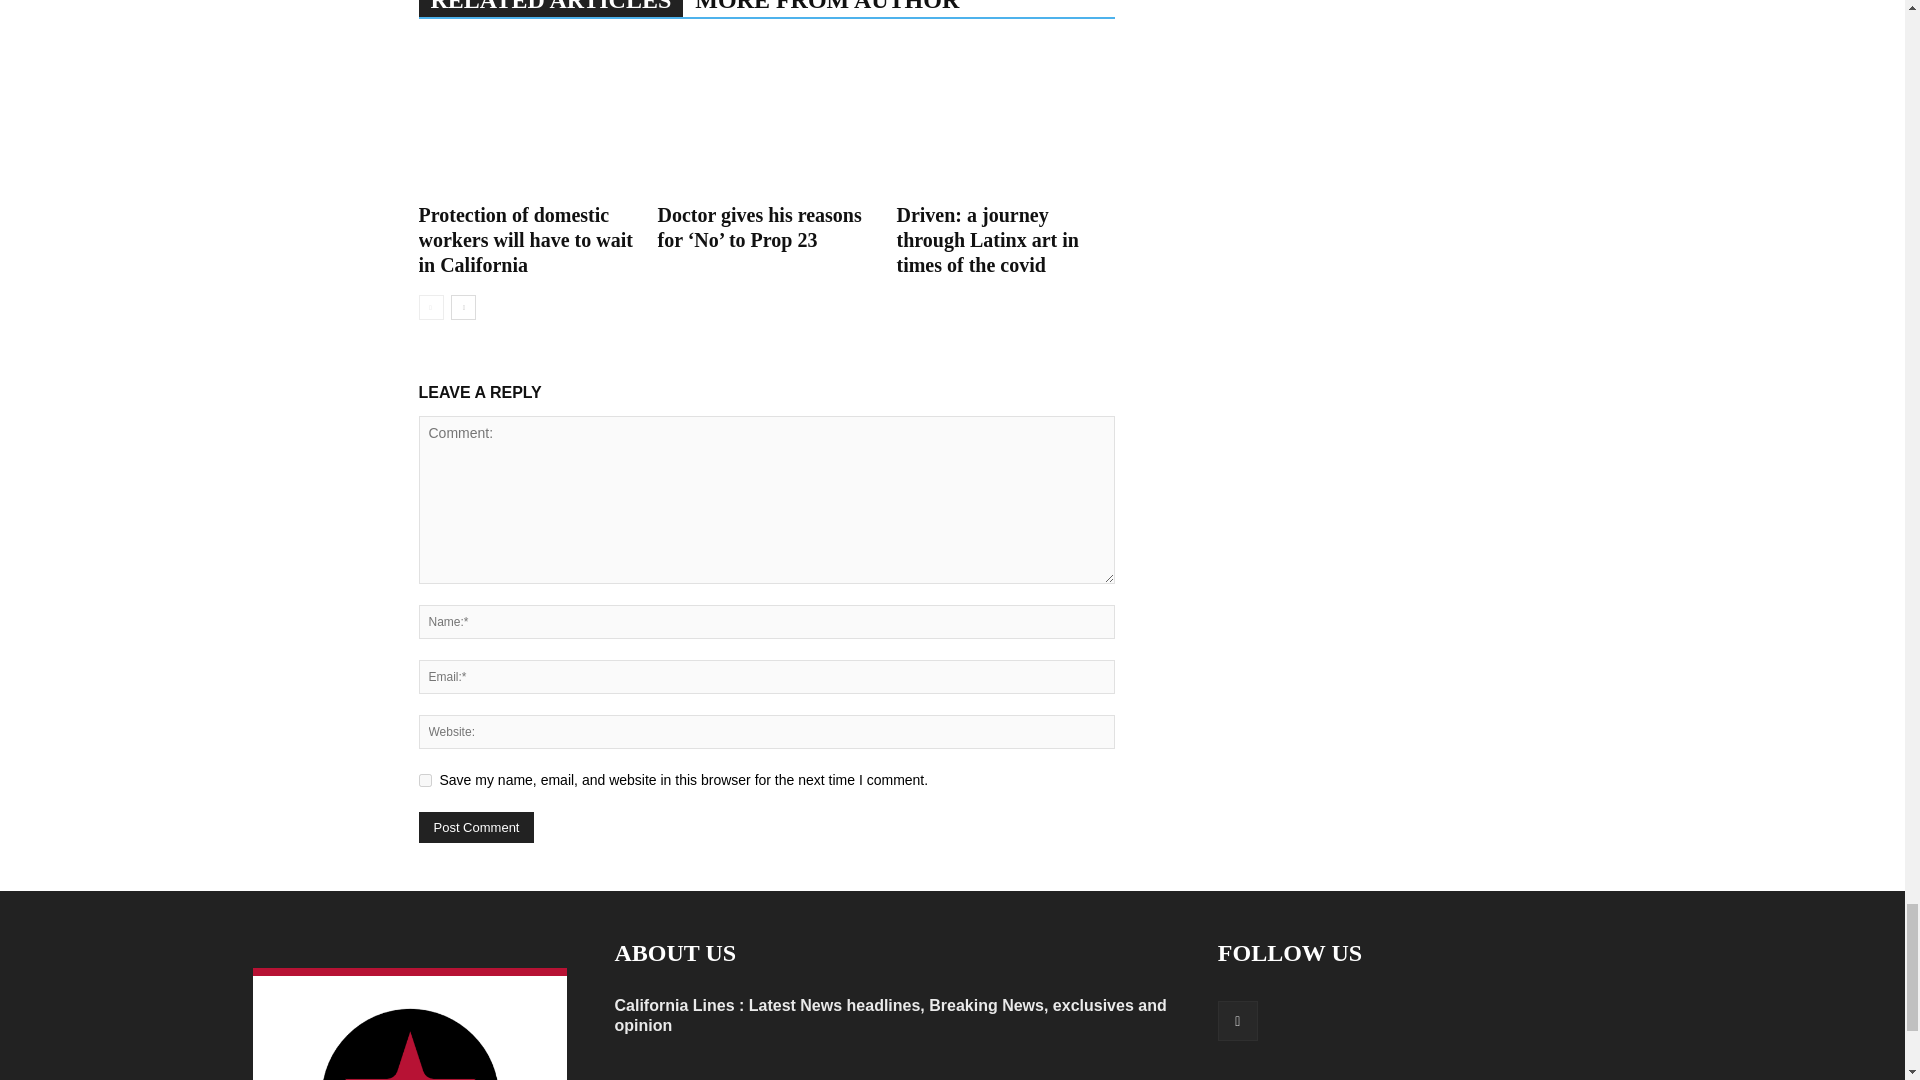  What do you see at coordinates (424, 780) in the screenshot?
I see `yes` at bounding box center [424, 780].